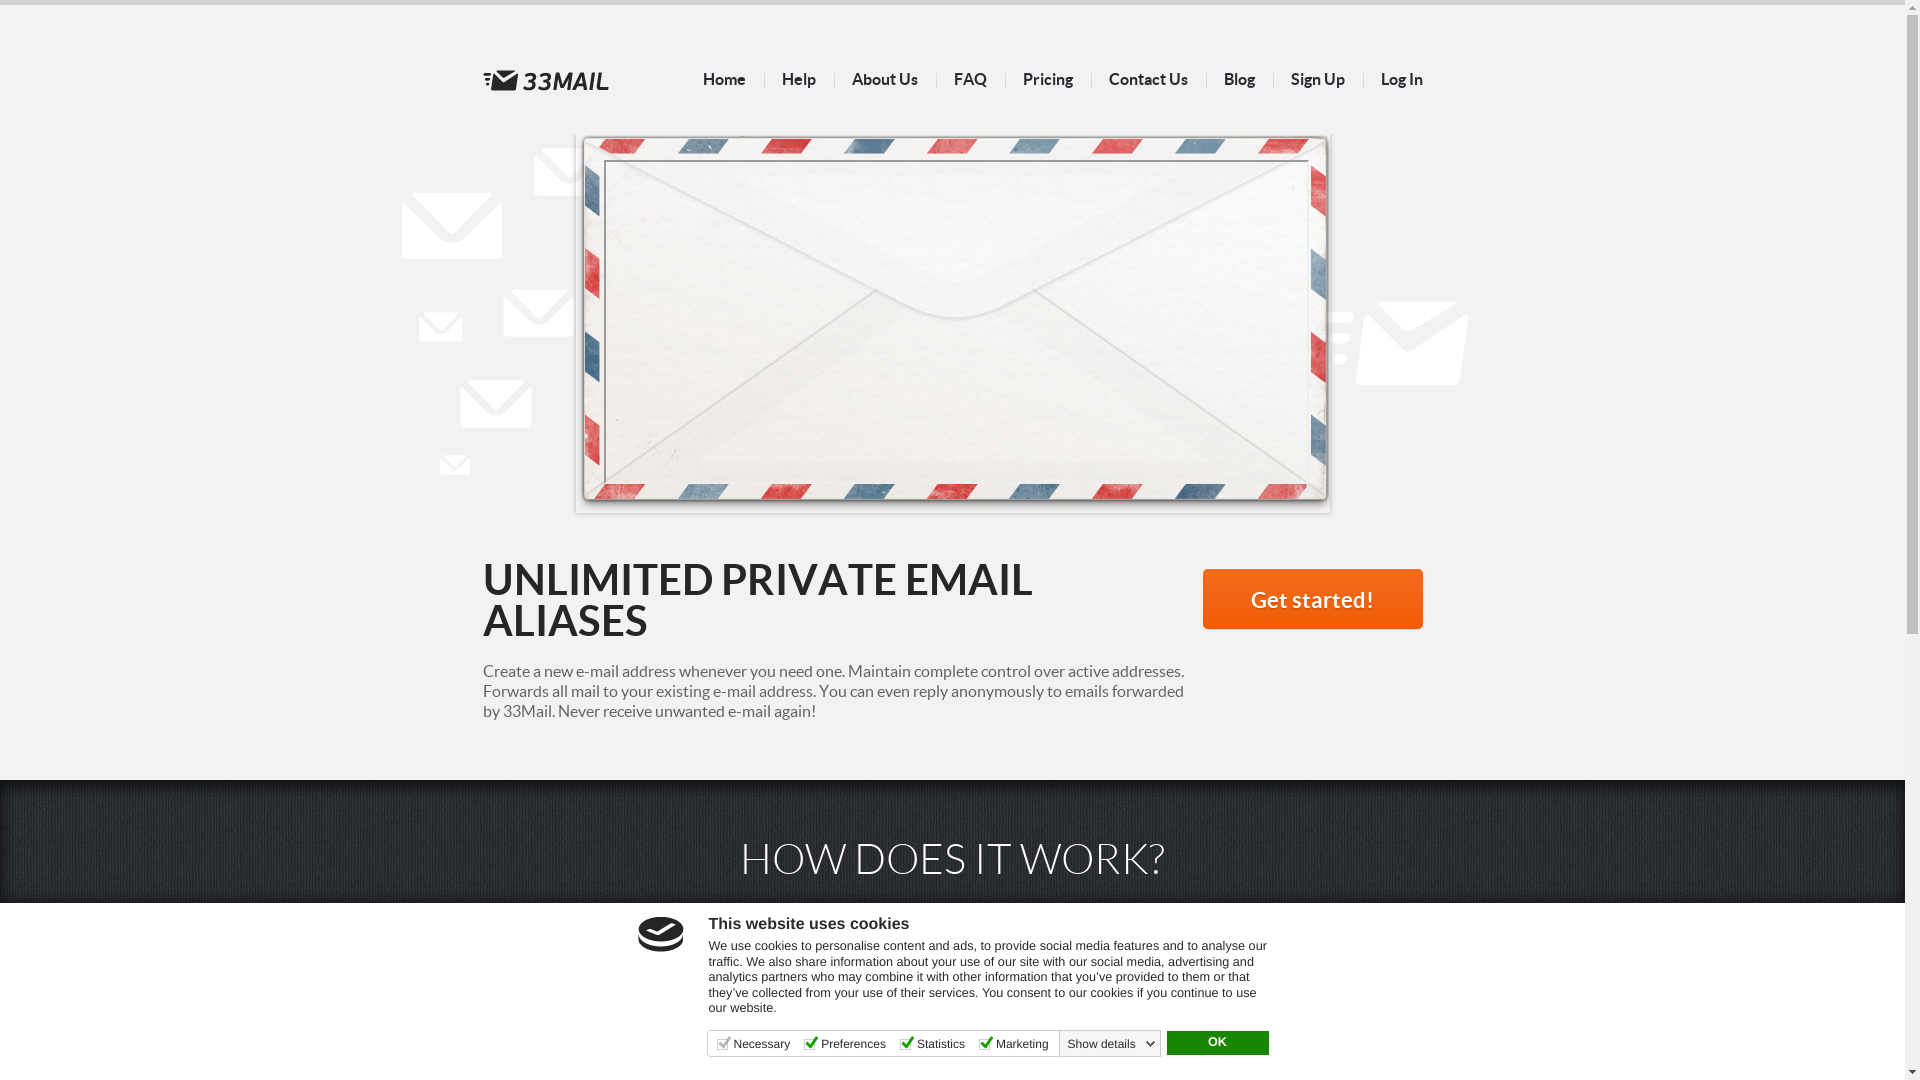 This screenshot has width=1920, height=1080. What do you see at coordinates (724, 79) in the screenshot?
I see `Home` at bounding box center [724, 79].